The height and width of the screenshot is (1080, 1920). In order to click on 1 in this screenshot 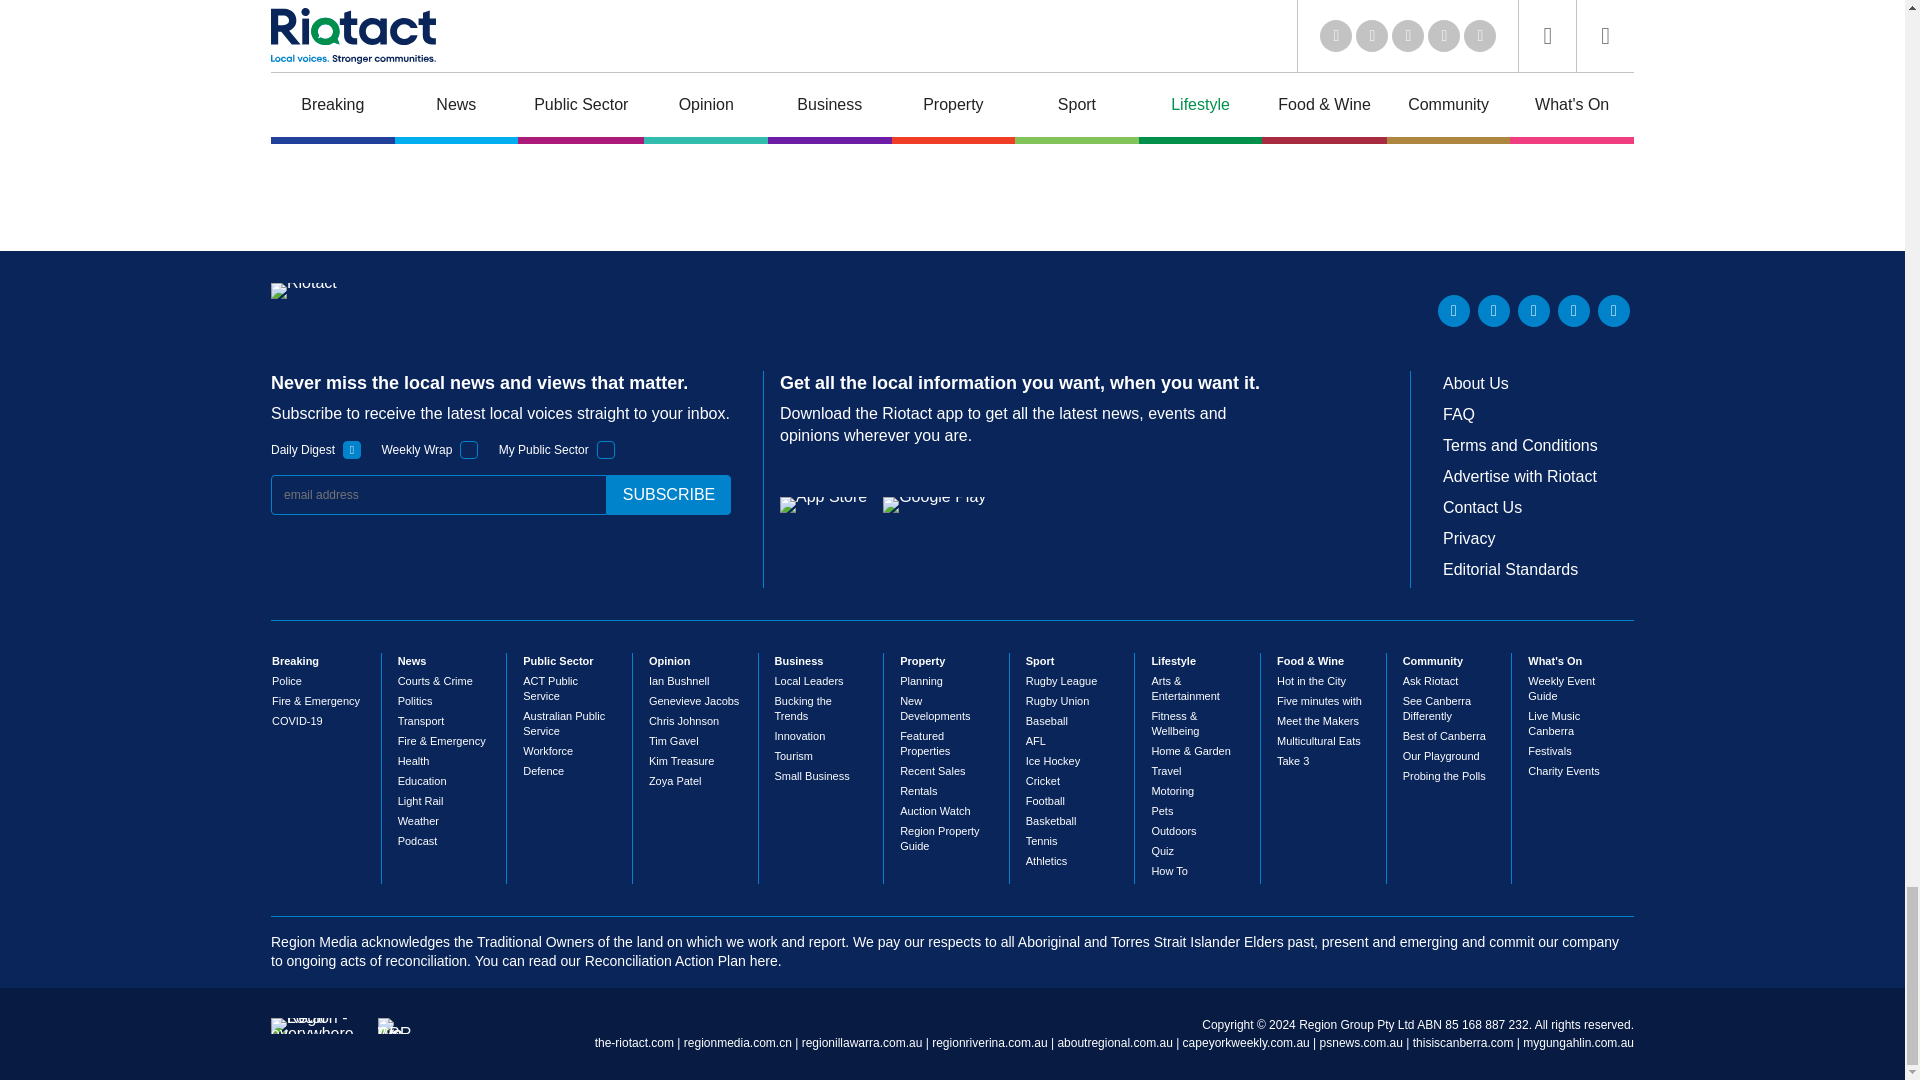, I will do `click(352, 450)`.